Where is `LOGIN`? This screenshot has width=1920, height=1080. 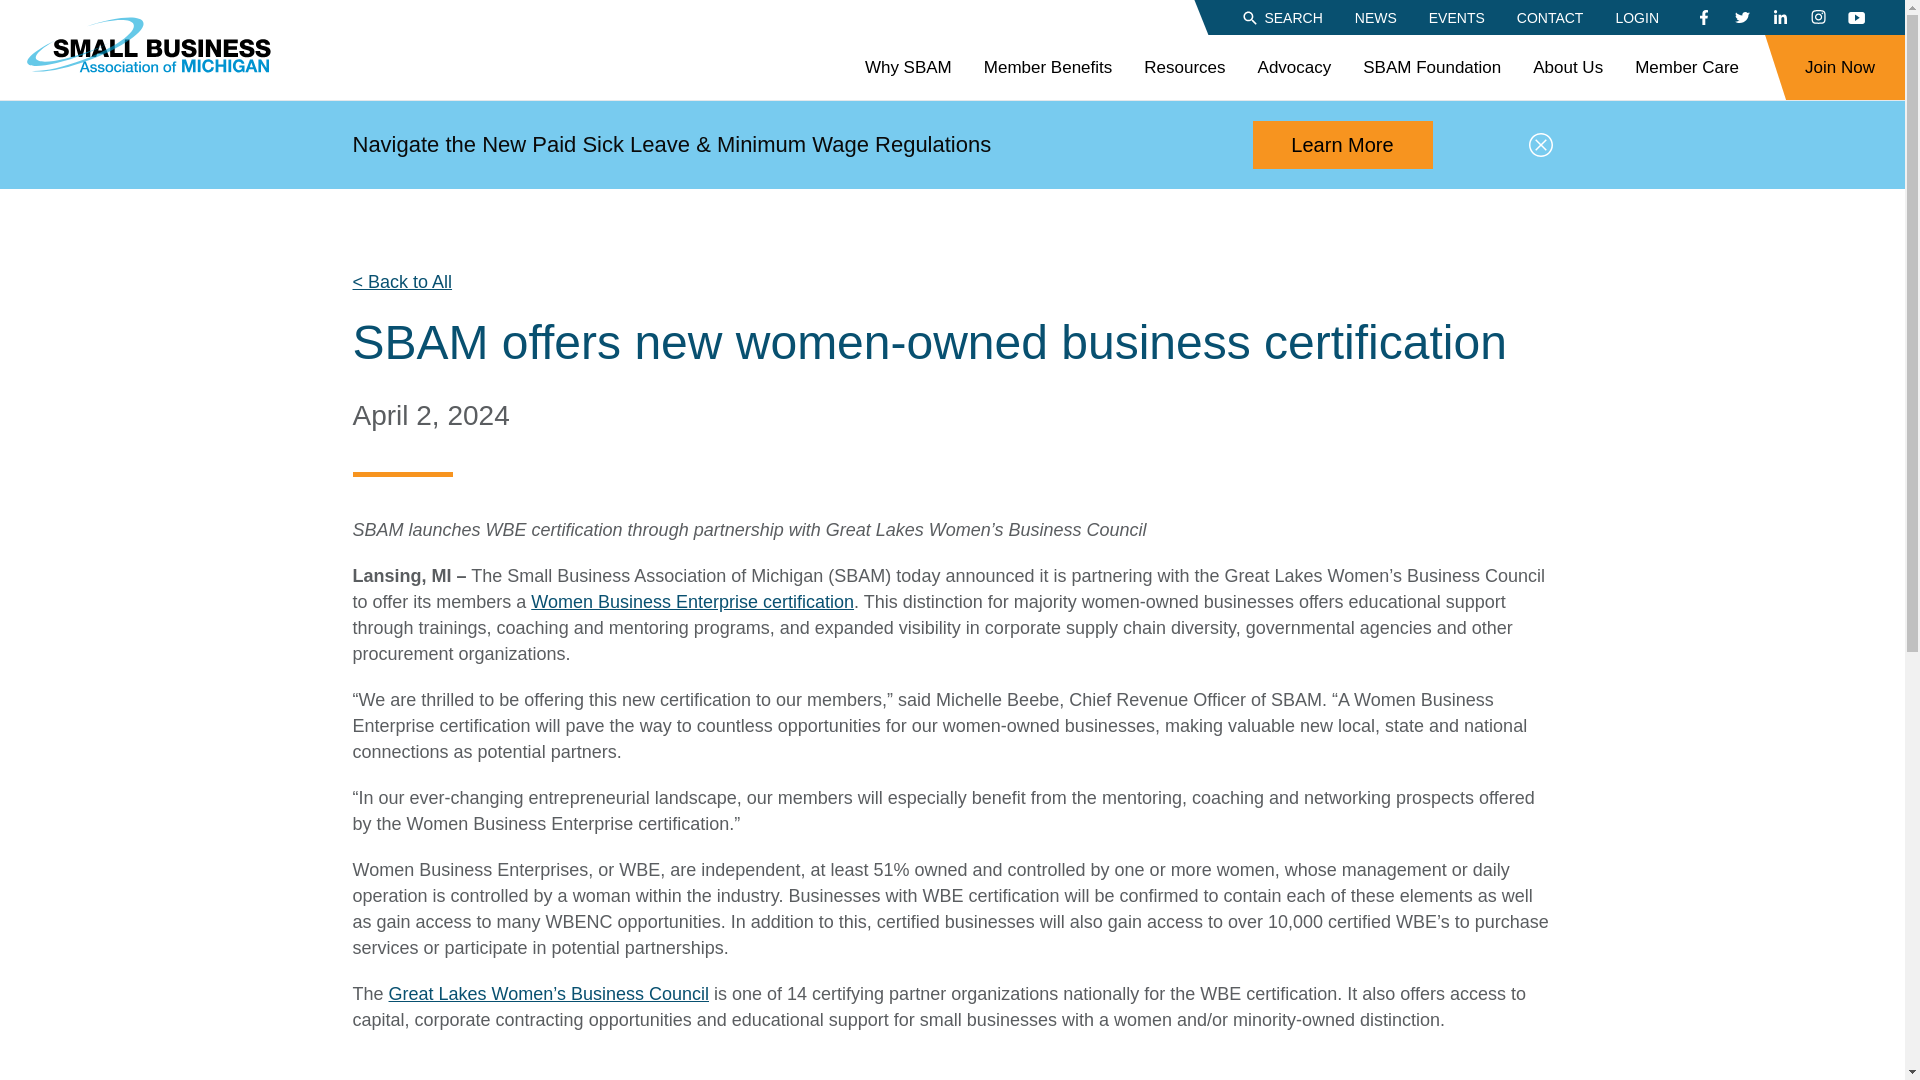
LOGIN is located at coordinates (1636, 16).